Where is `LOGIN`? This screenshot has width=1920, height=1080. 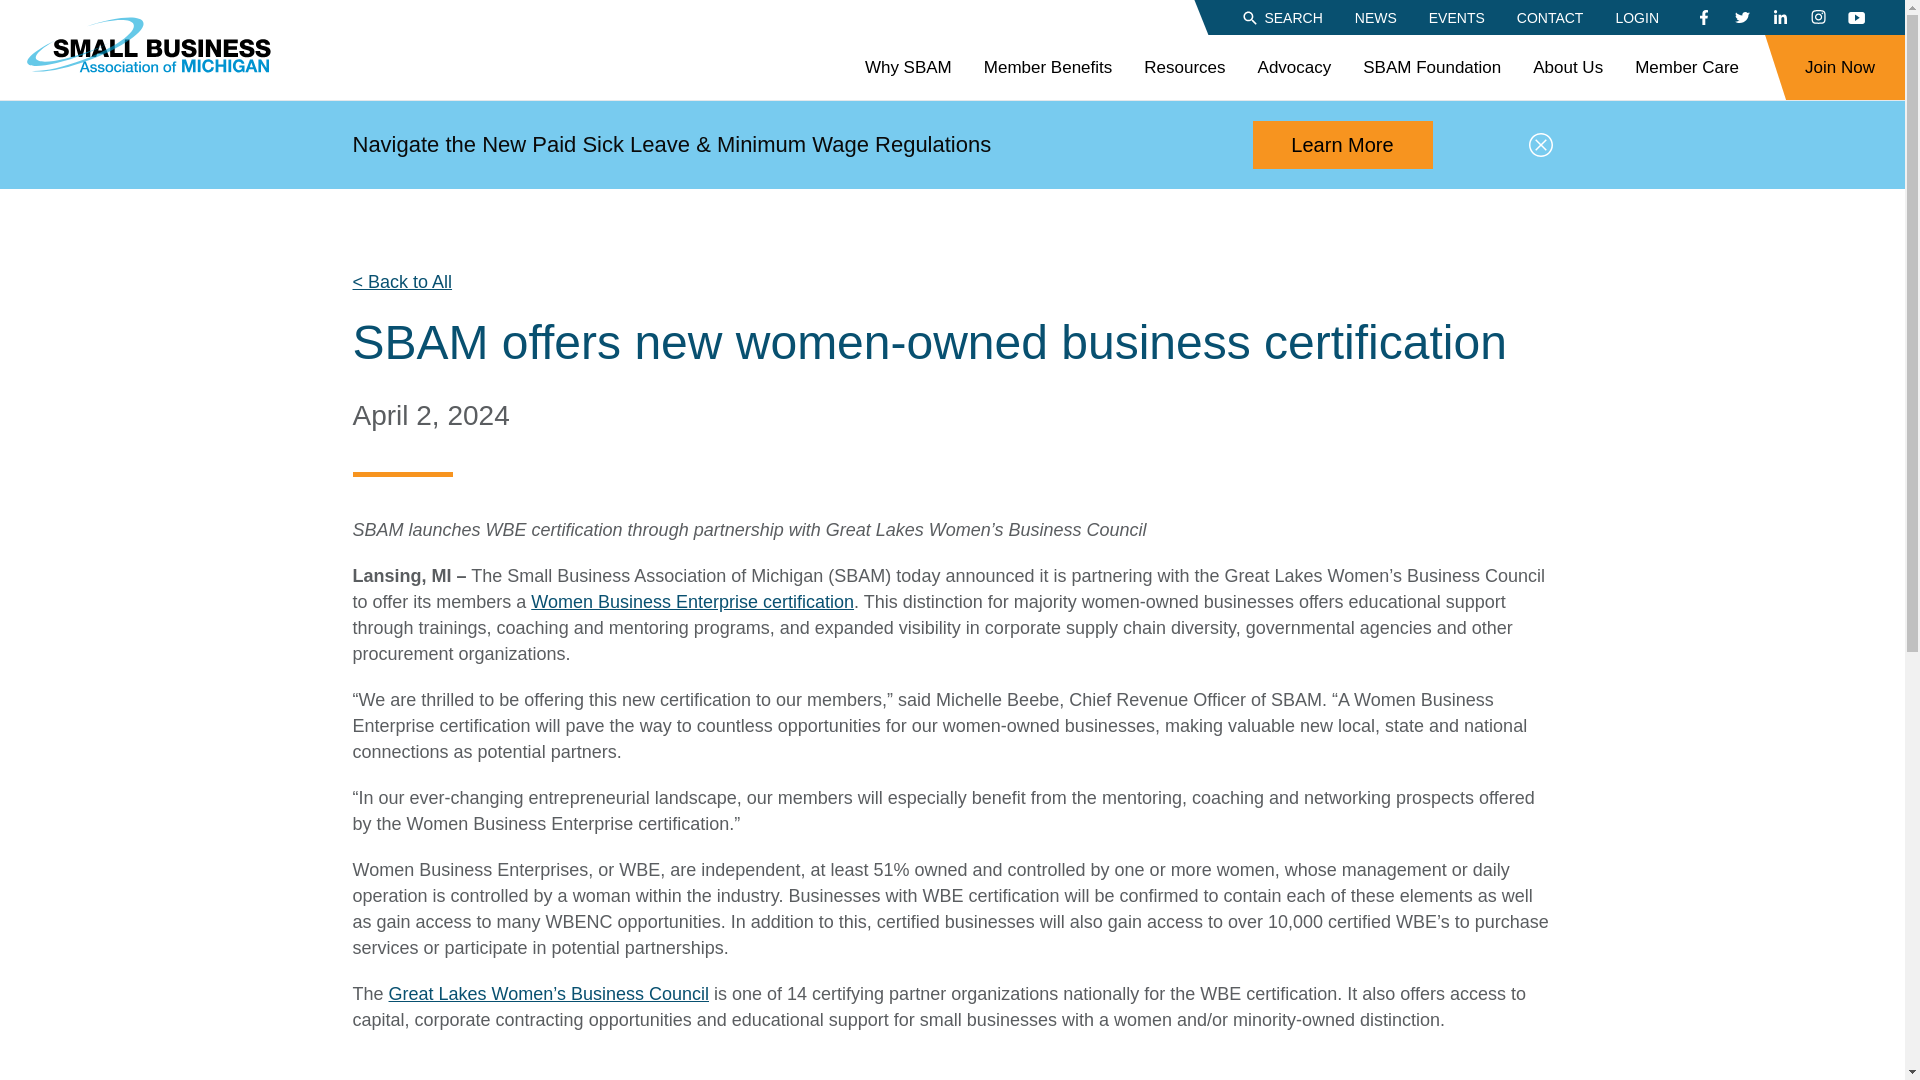
LOGIN is located at coordinates (1636, 16).